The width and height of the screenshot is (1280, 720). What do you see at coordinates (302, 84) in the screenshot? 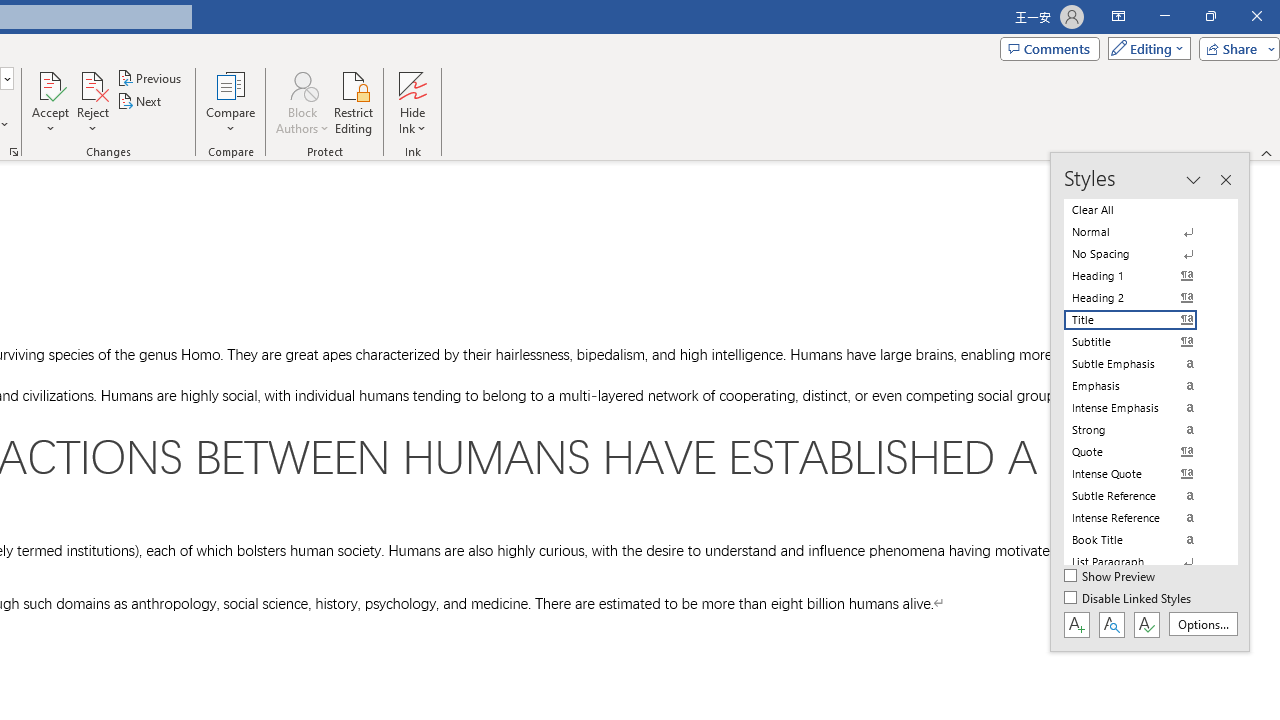
I see `Block Authors` at bounding box center [302, 84].